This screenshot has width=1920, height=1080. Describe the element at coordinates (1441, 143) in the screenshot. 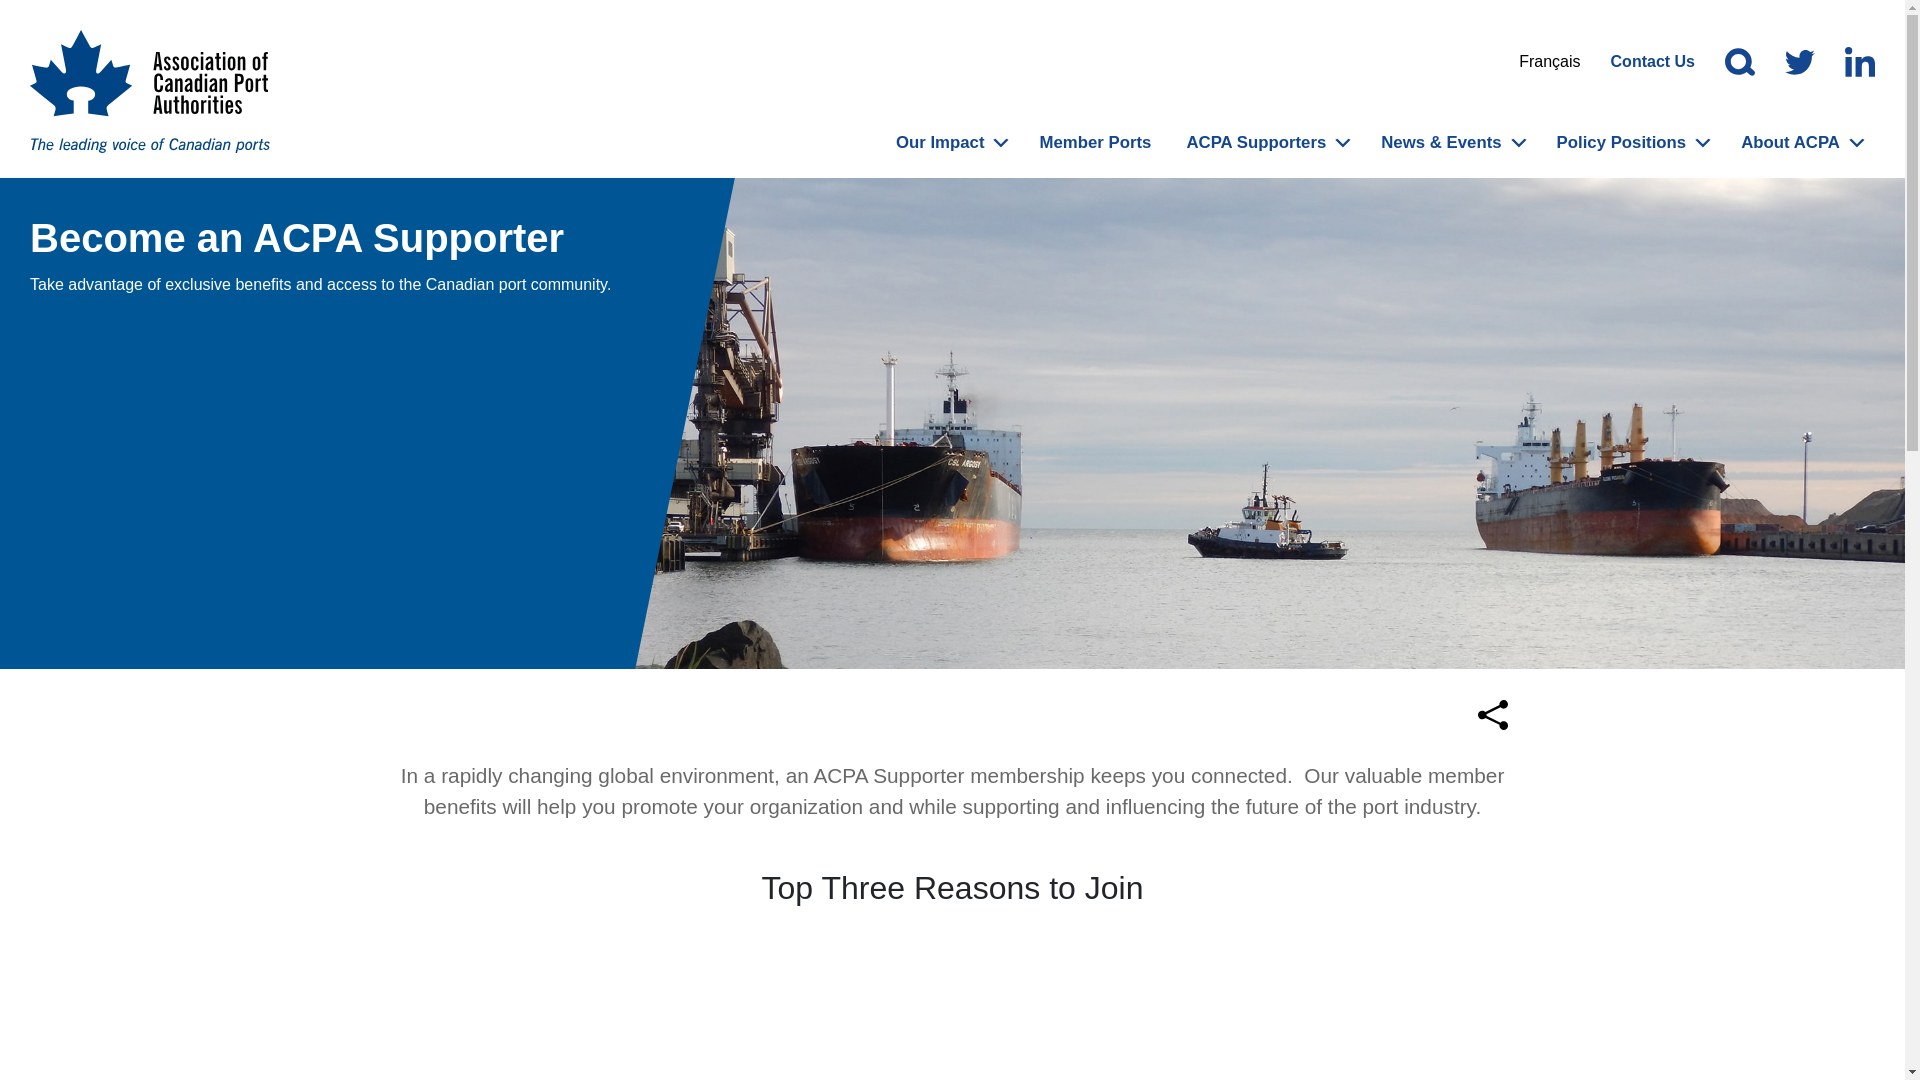

I see `News & Events` at that location.